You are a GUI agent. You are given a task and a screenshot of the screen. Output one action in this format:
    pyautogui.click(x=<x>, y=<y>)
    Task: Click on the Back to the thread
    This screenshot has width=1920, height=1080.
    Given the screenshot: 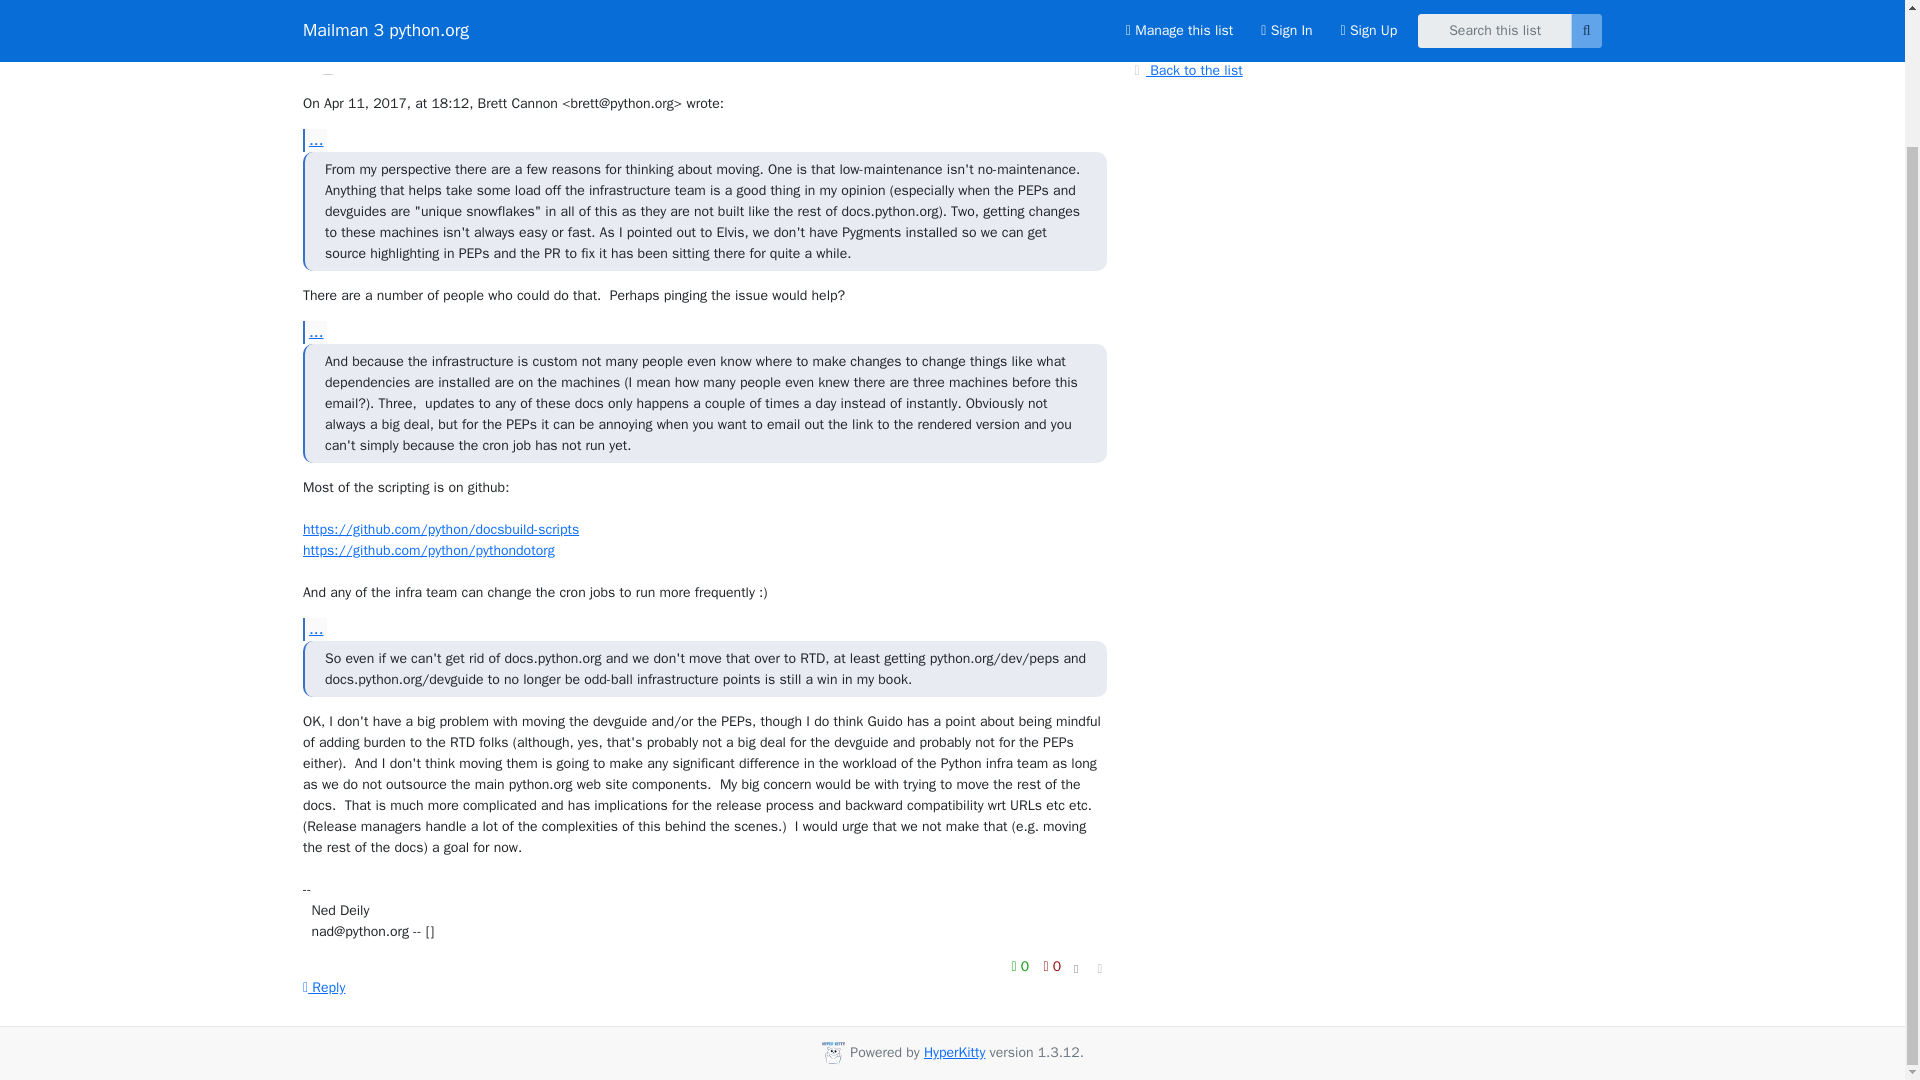 What is the action you would take?
    pyautogui.click(x=1196, y=36)
    